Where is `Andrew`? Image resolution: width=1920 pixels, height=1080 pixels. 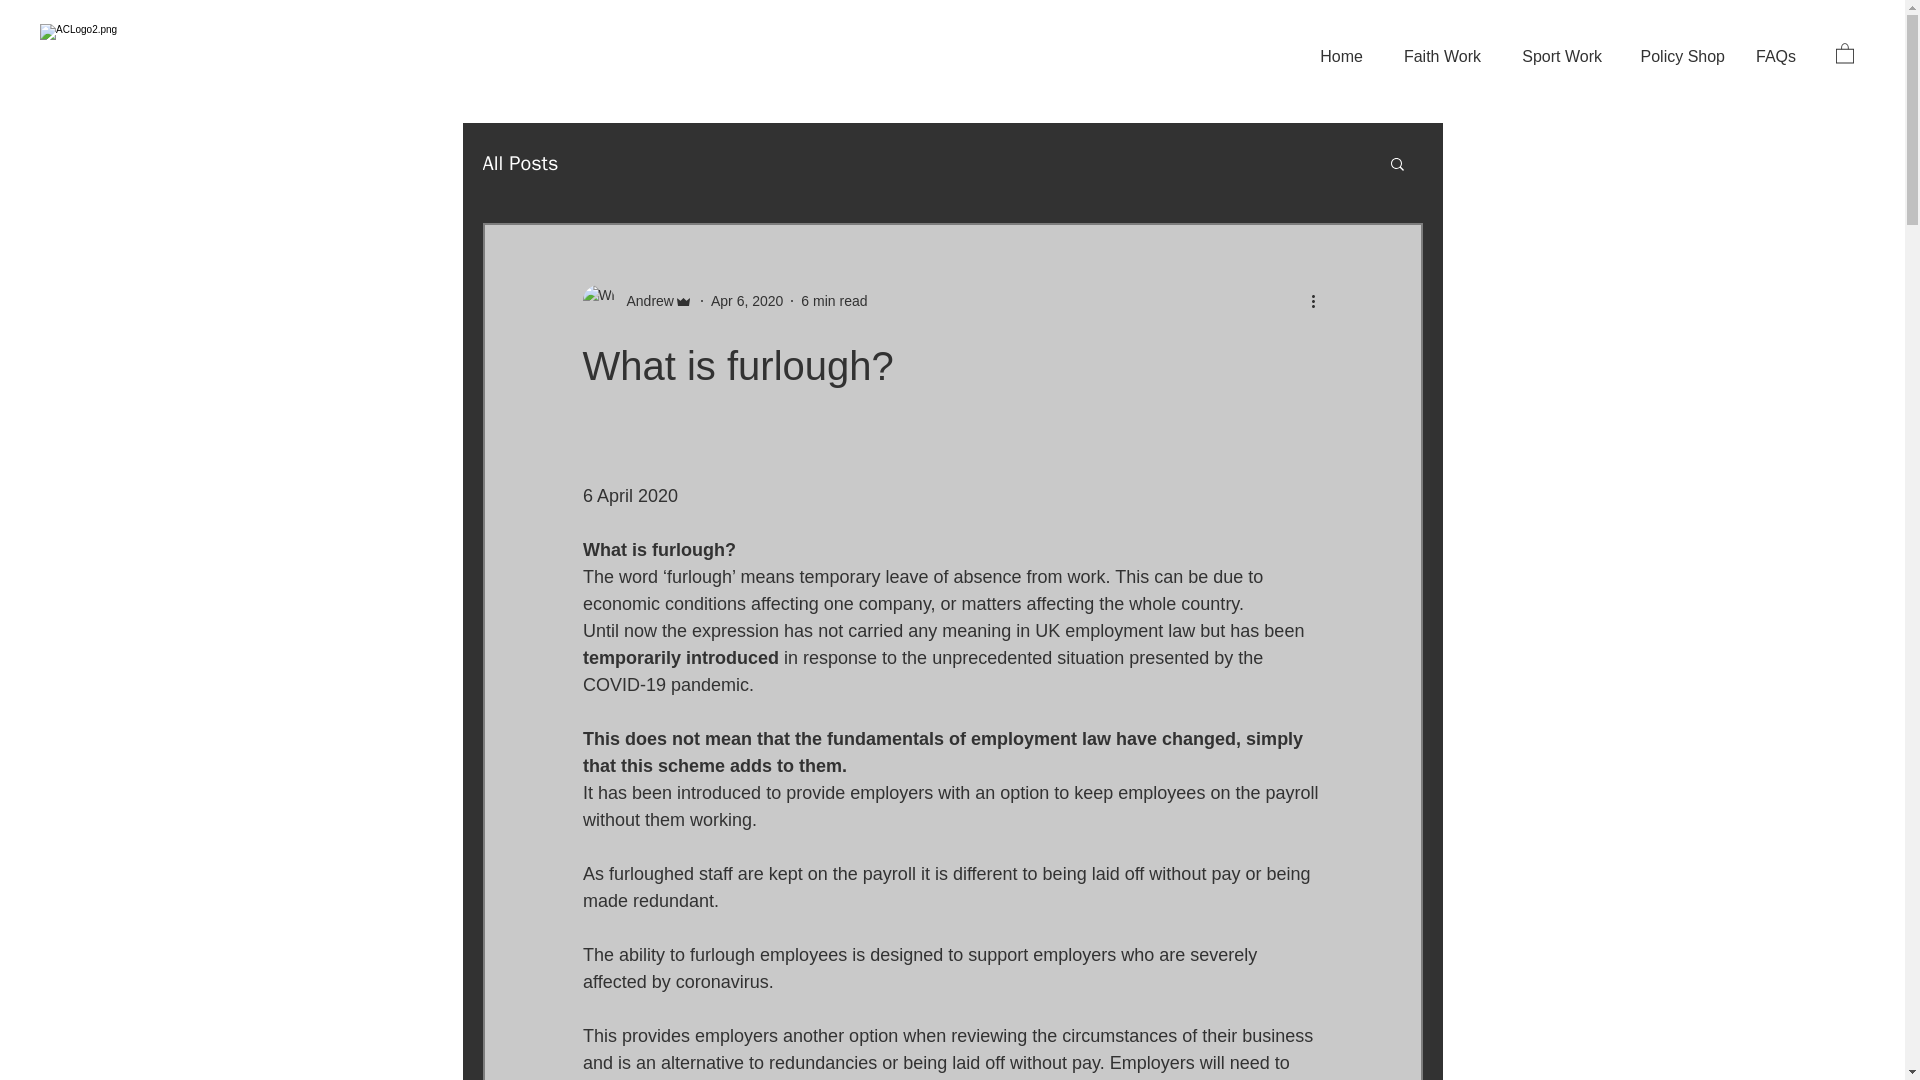 Andrew is located at coordinates (636, 301).